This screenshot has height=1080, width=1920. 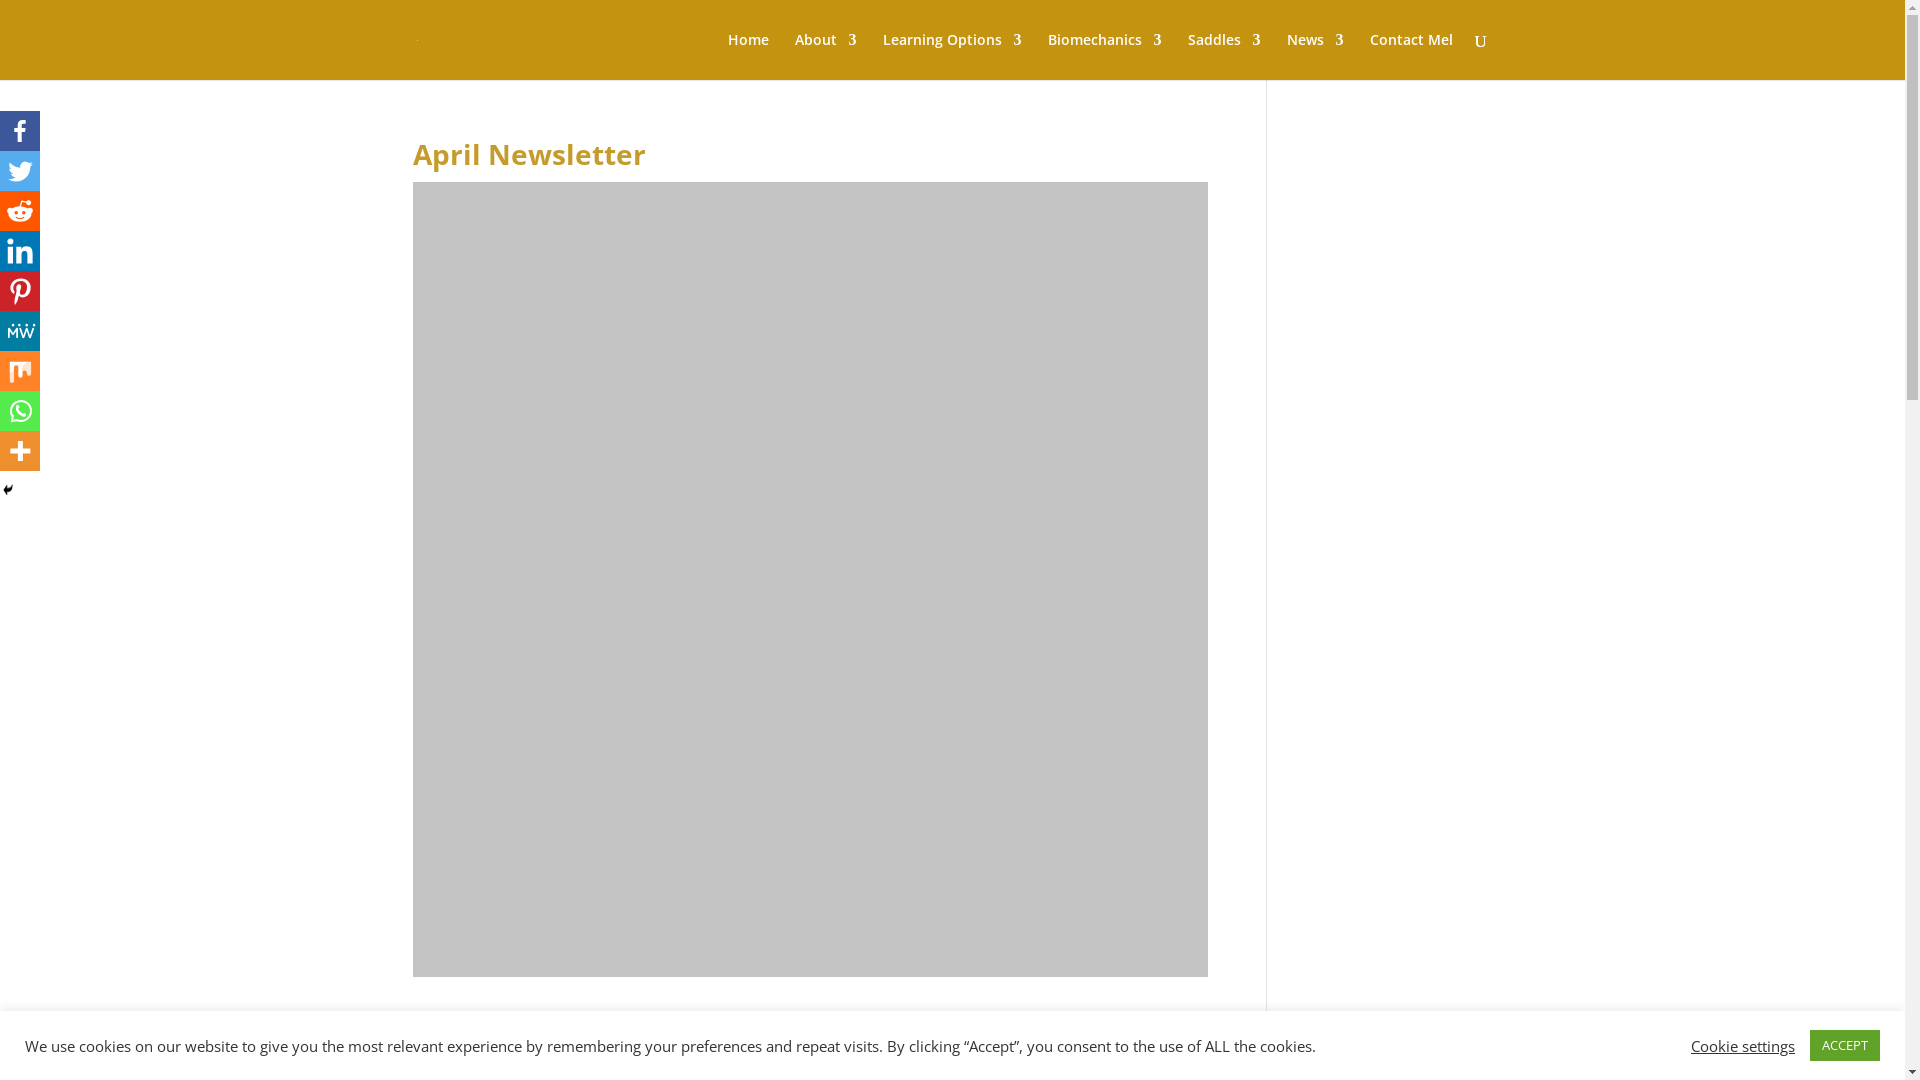 What do you see at coordinates (20, 411) in the screenshot?
I see `Whatsapp` at bounding box center [20, 411].